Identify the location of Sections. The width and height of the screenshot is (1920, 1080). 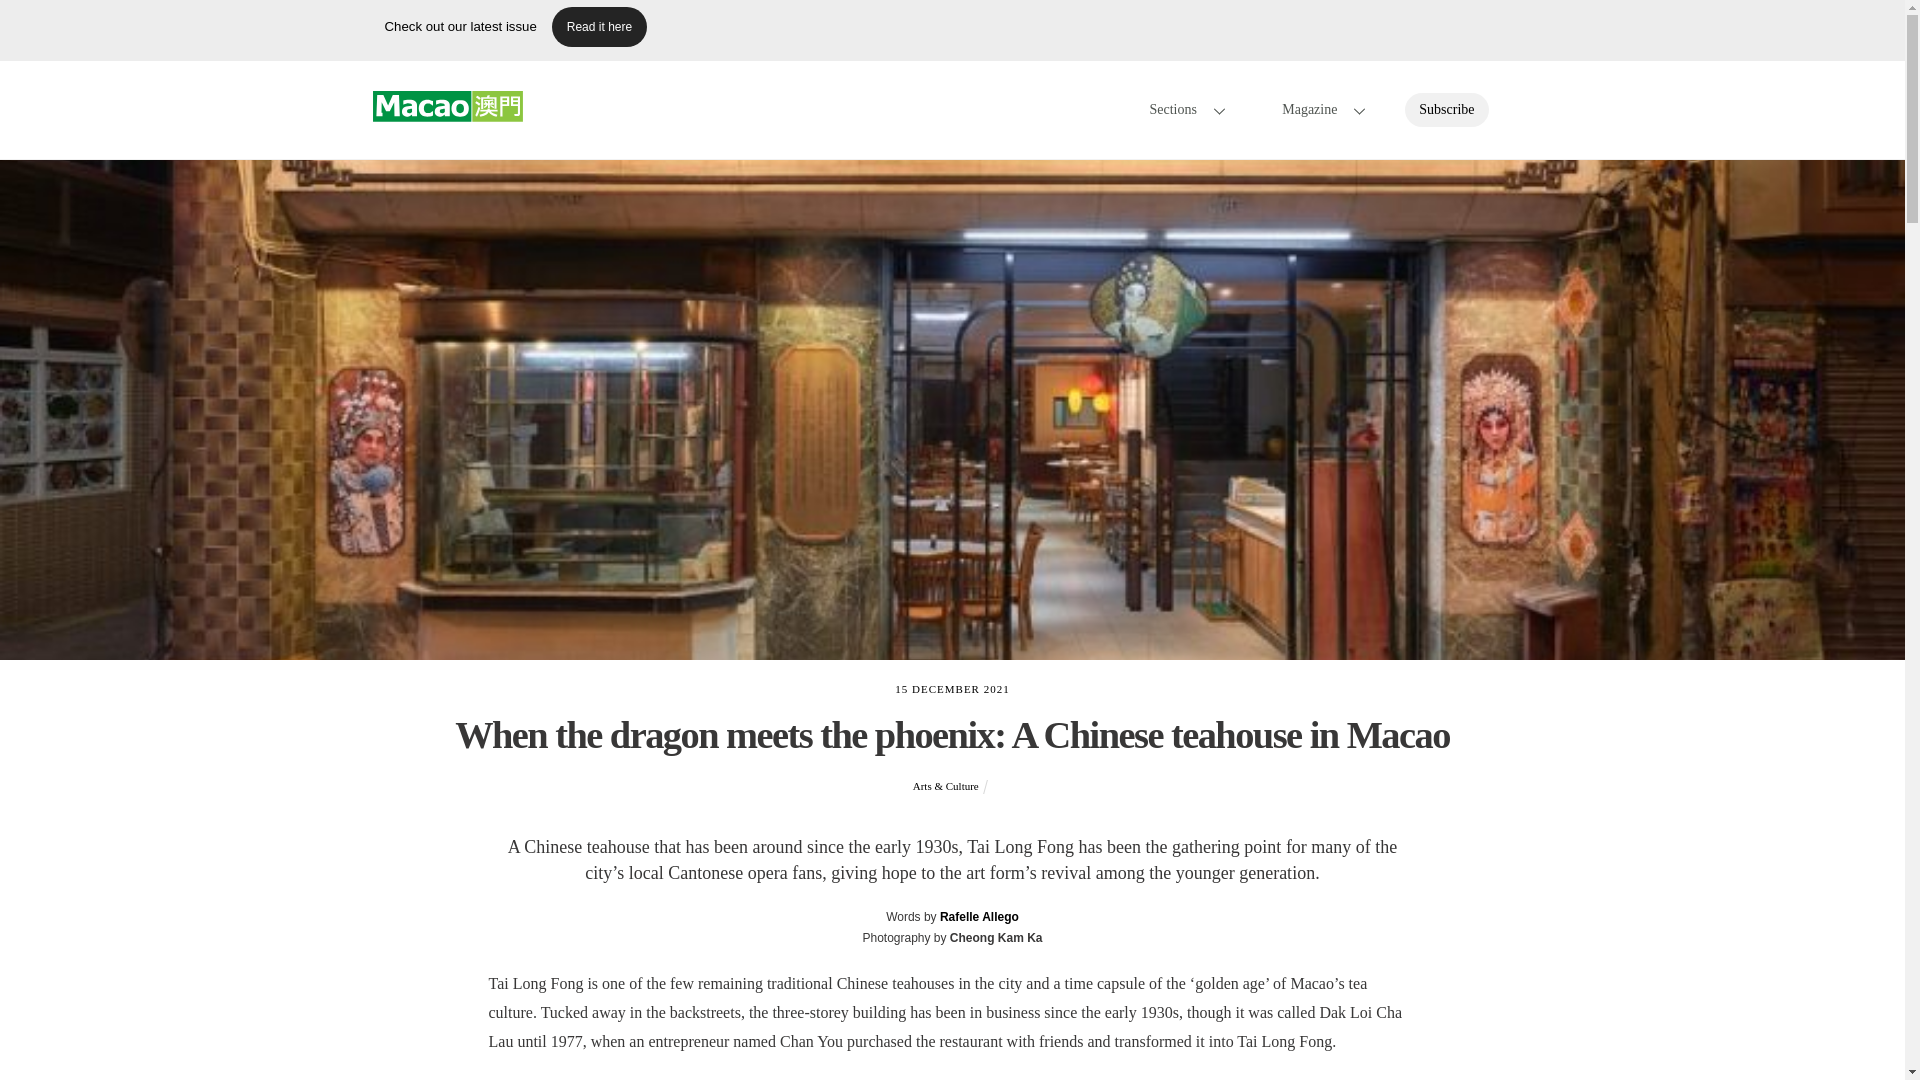
(1512, 109).